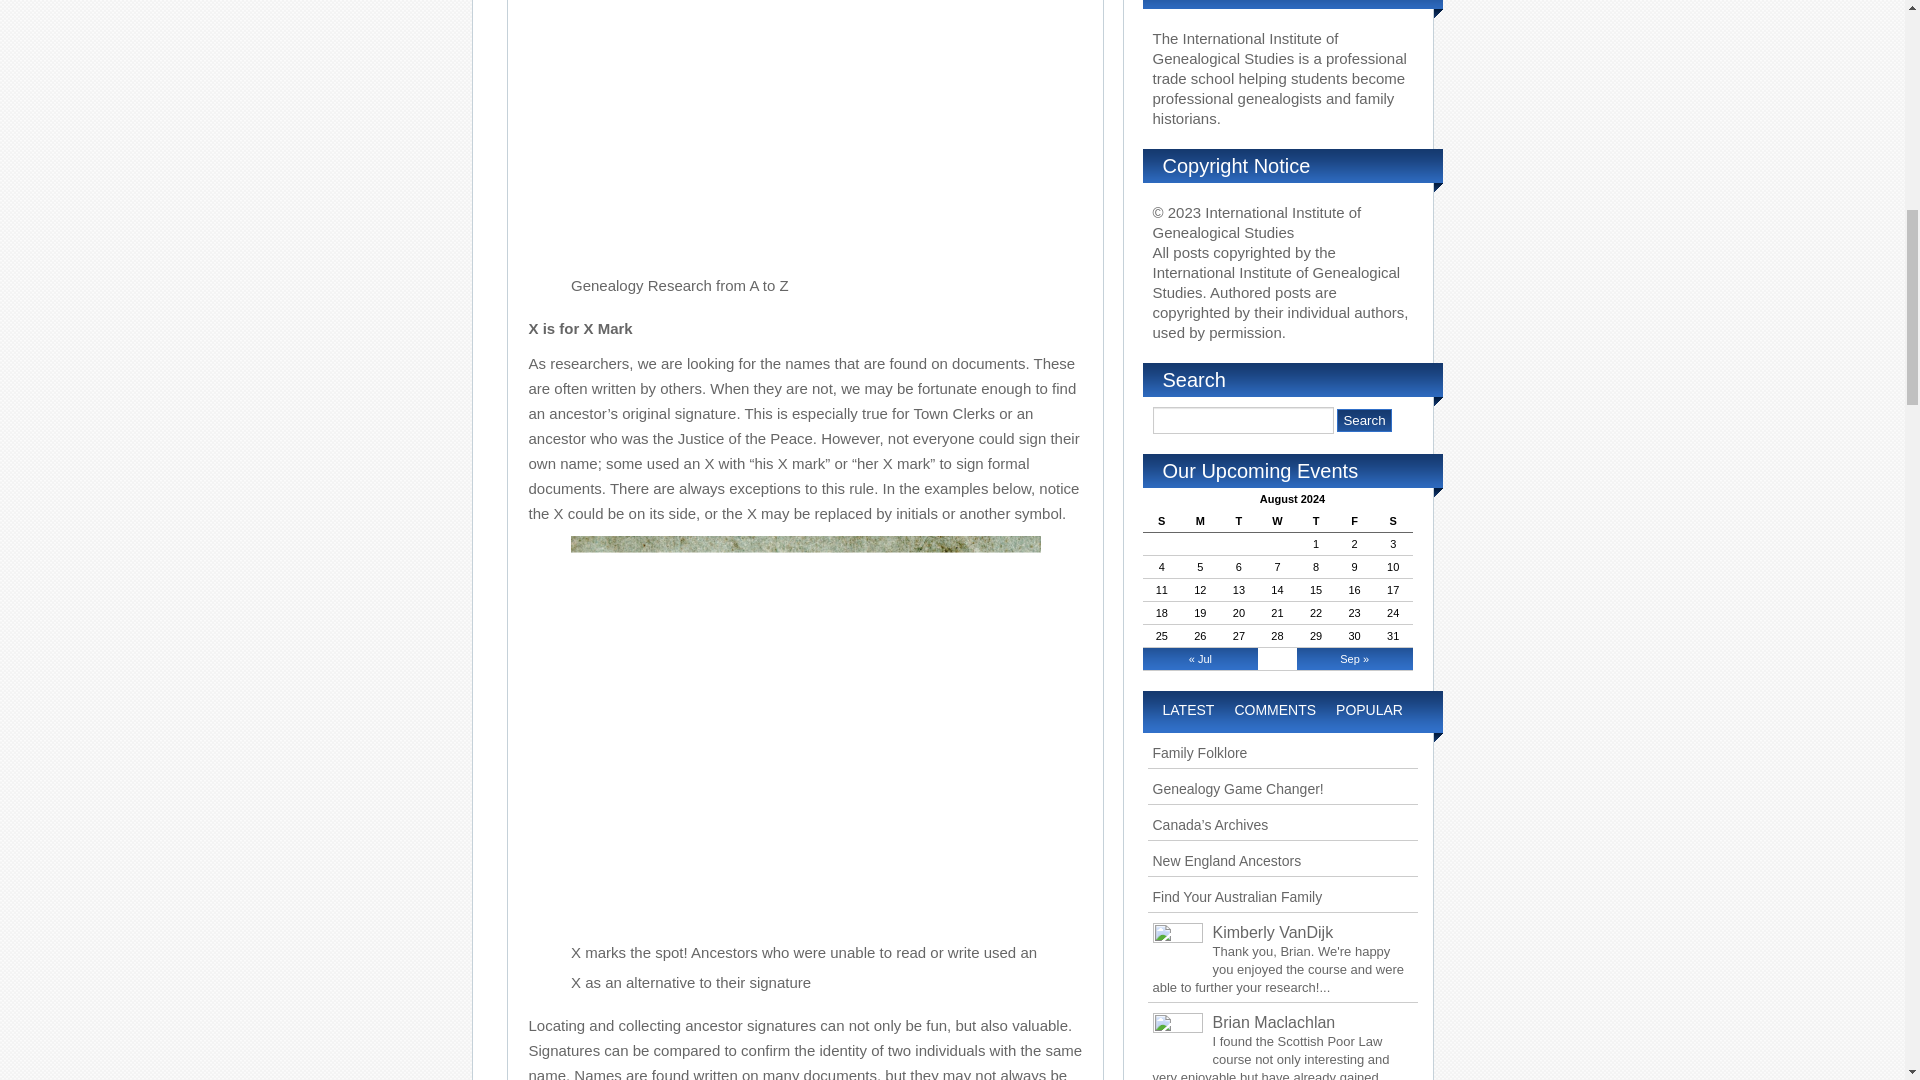 The image size is (1920, 1080). Describe the element at coordinates (1363, 420) in the screenshot. I see `Search` at that location.